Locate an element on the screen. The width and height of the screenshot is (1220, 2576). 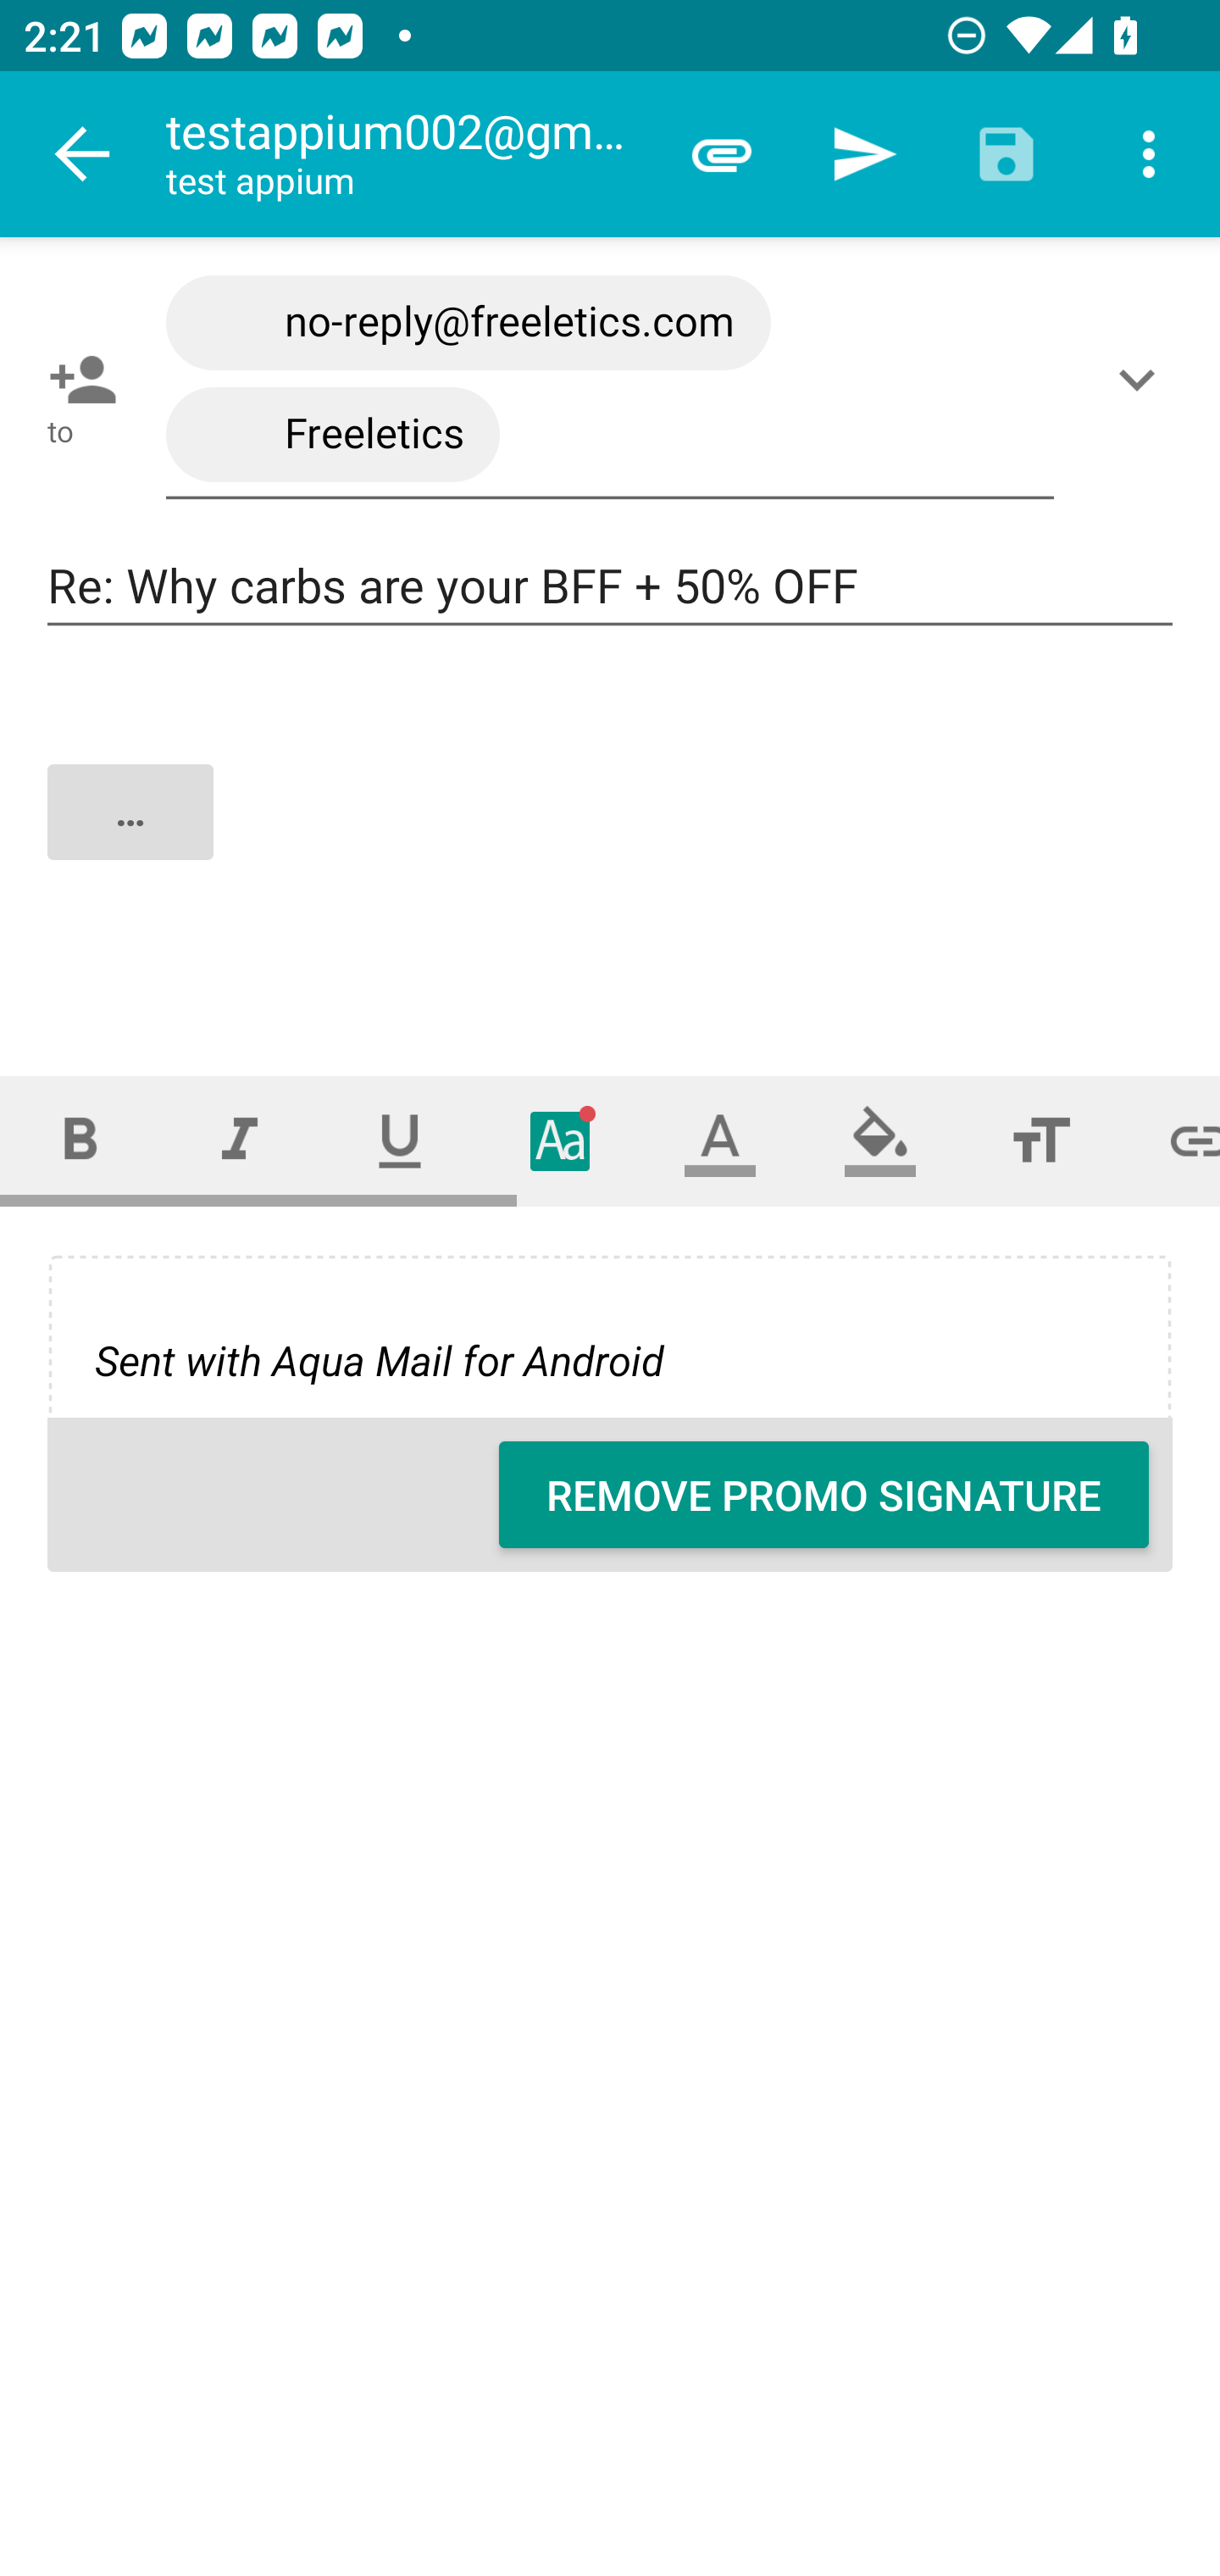
testappium002@gmail.com test appium is located at coordinates (408, 154).